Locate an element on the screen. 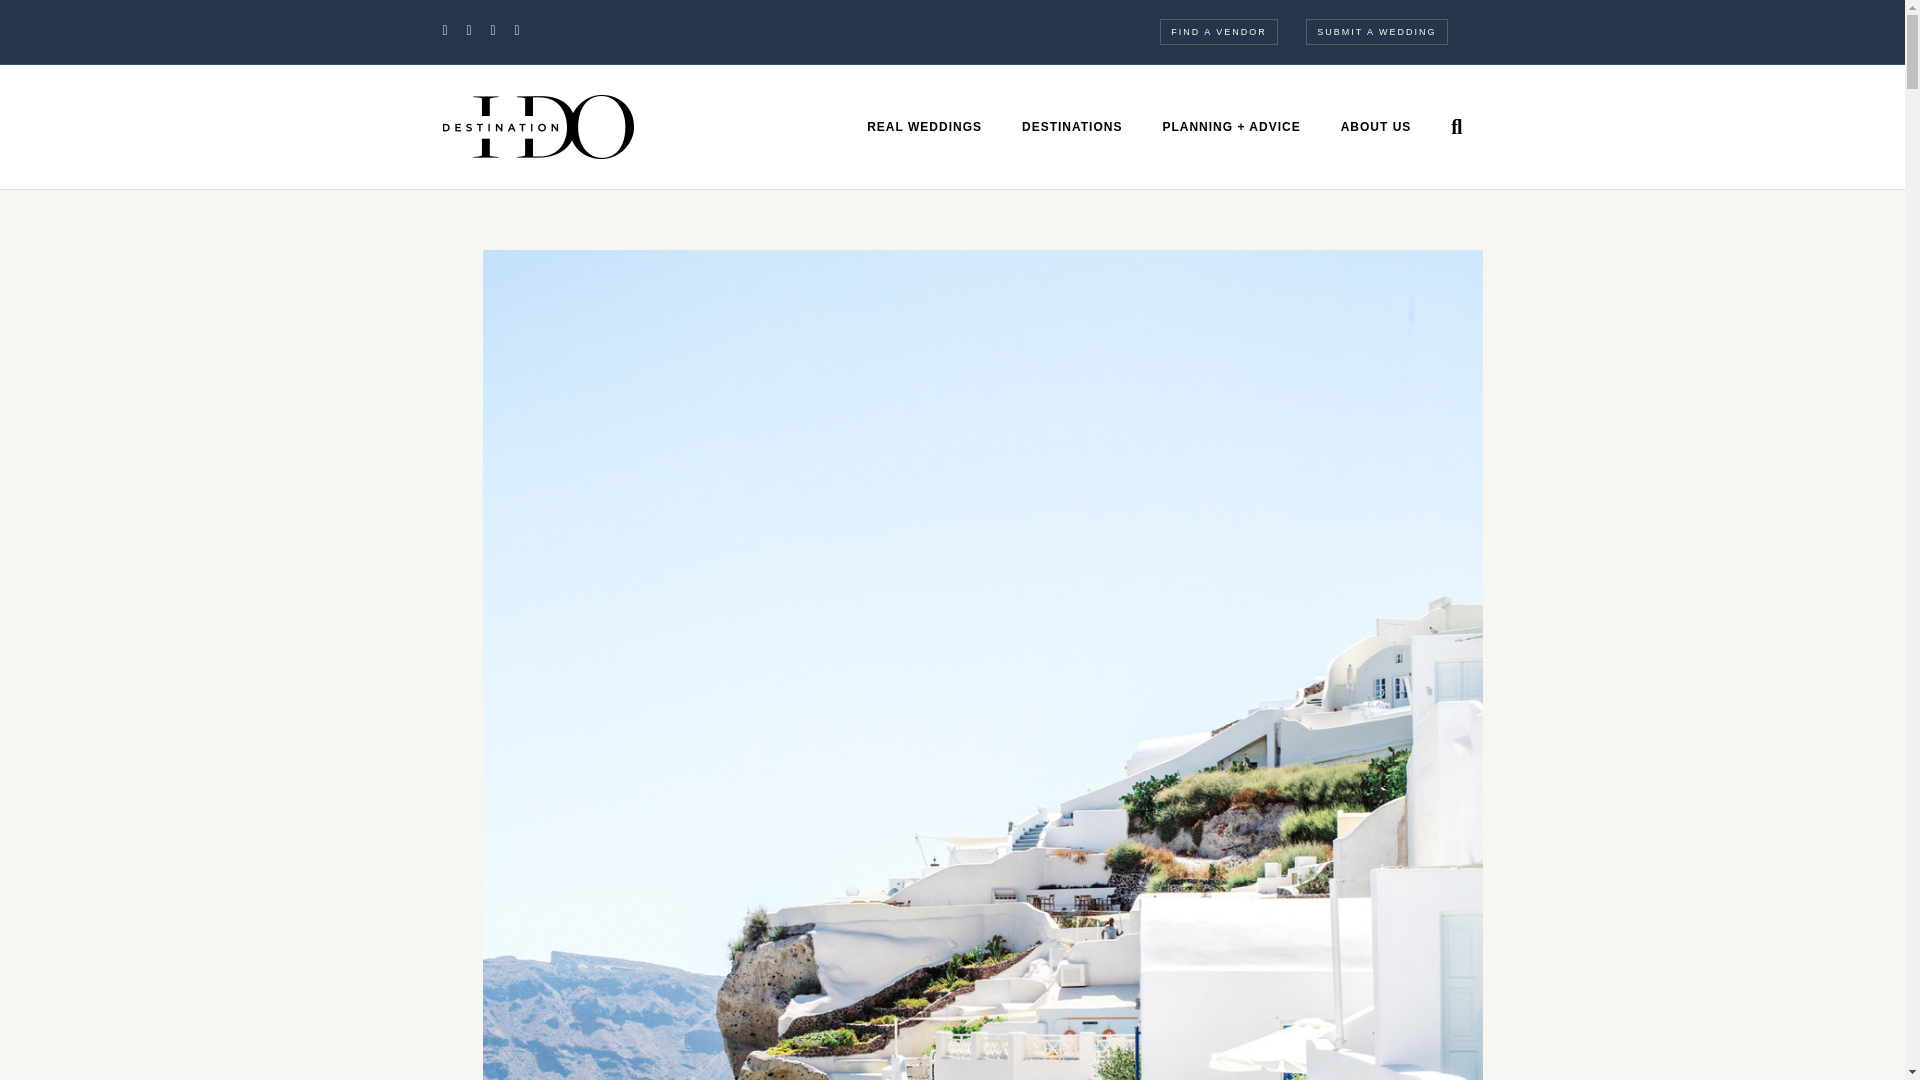  REAL WEDDINGS is located at coordinates (924, 127).